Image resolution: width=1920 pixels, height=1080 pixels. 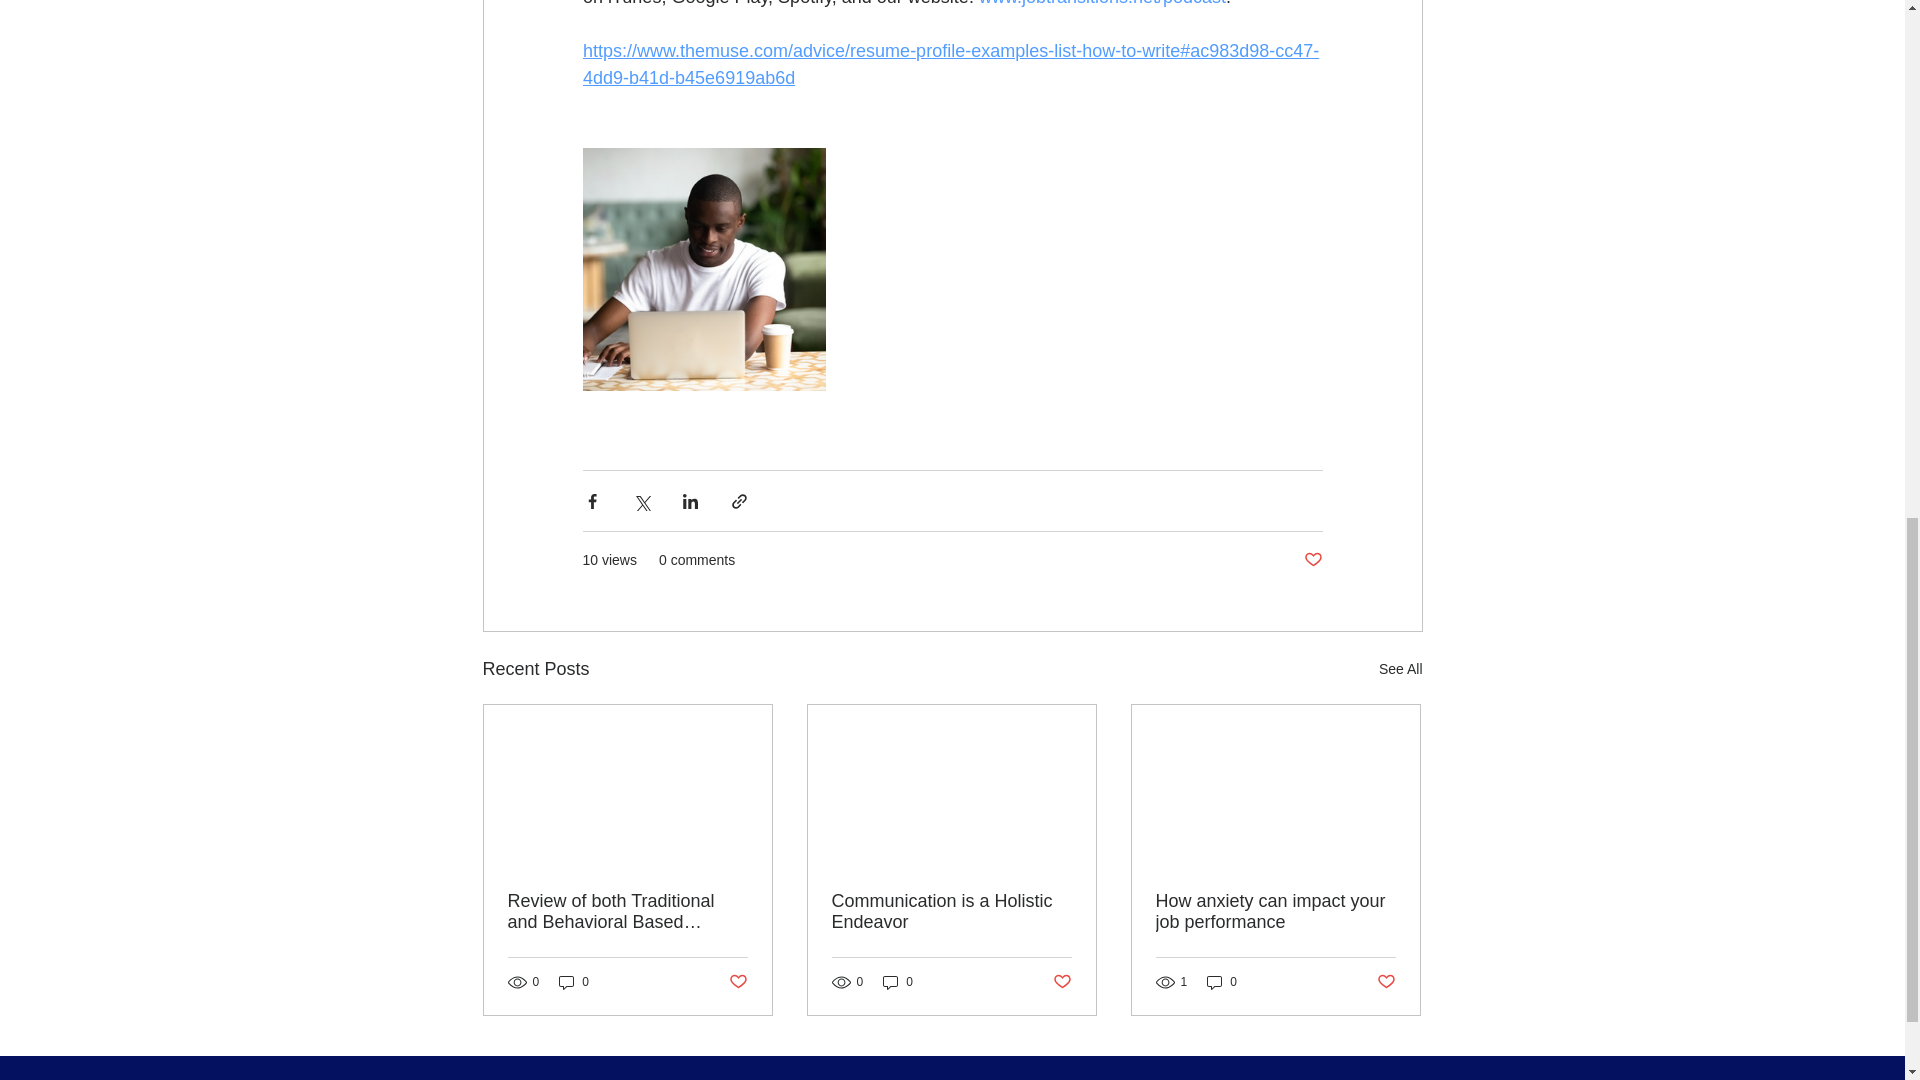 I want to click on Post not marked as liked, so click(x=1386, y=982).